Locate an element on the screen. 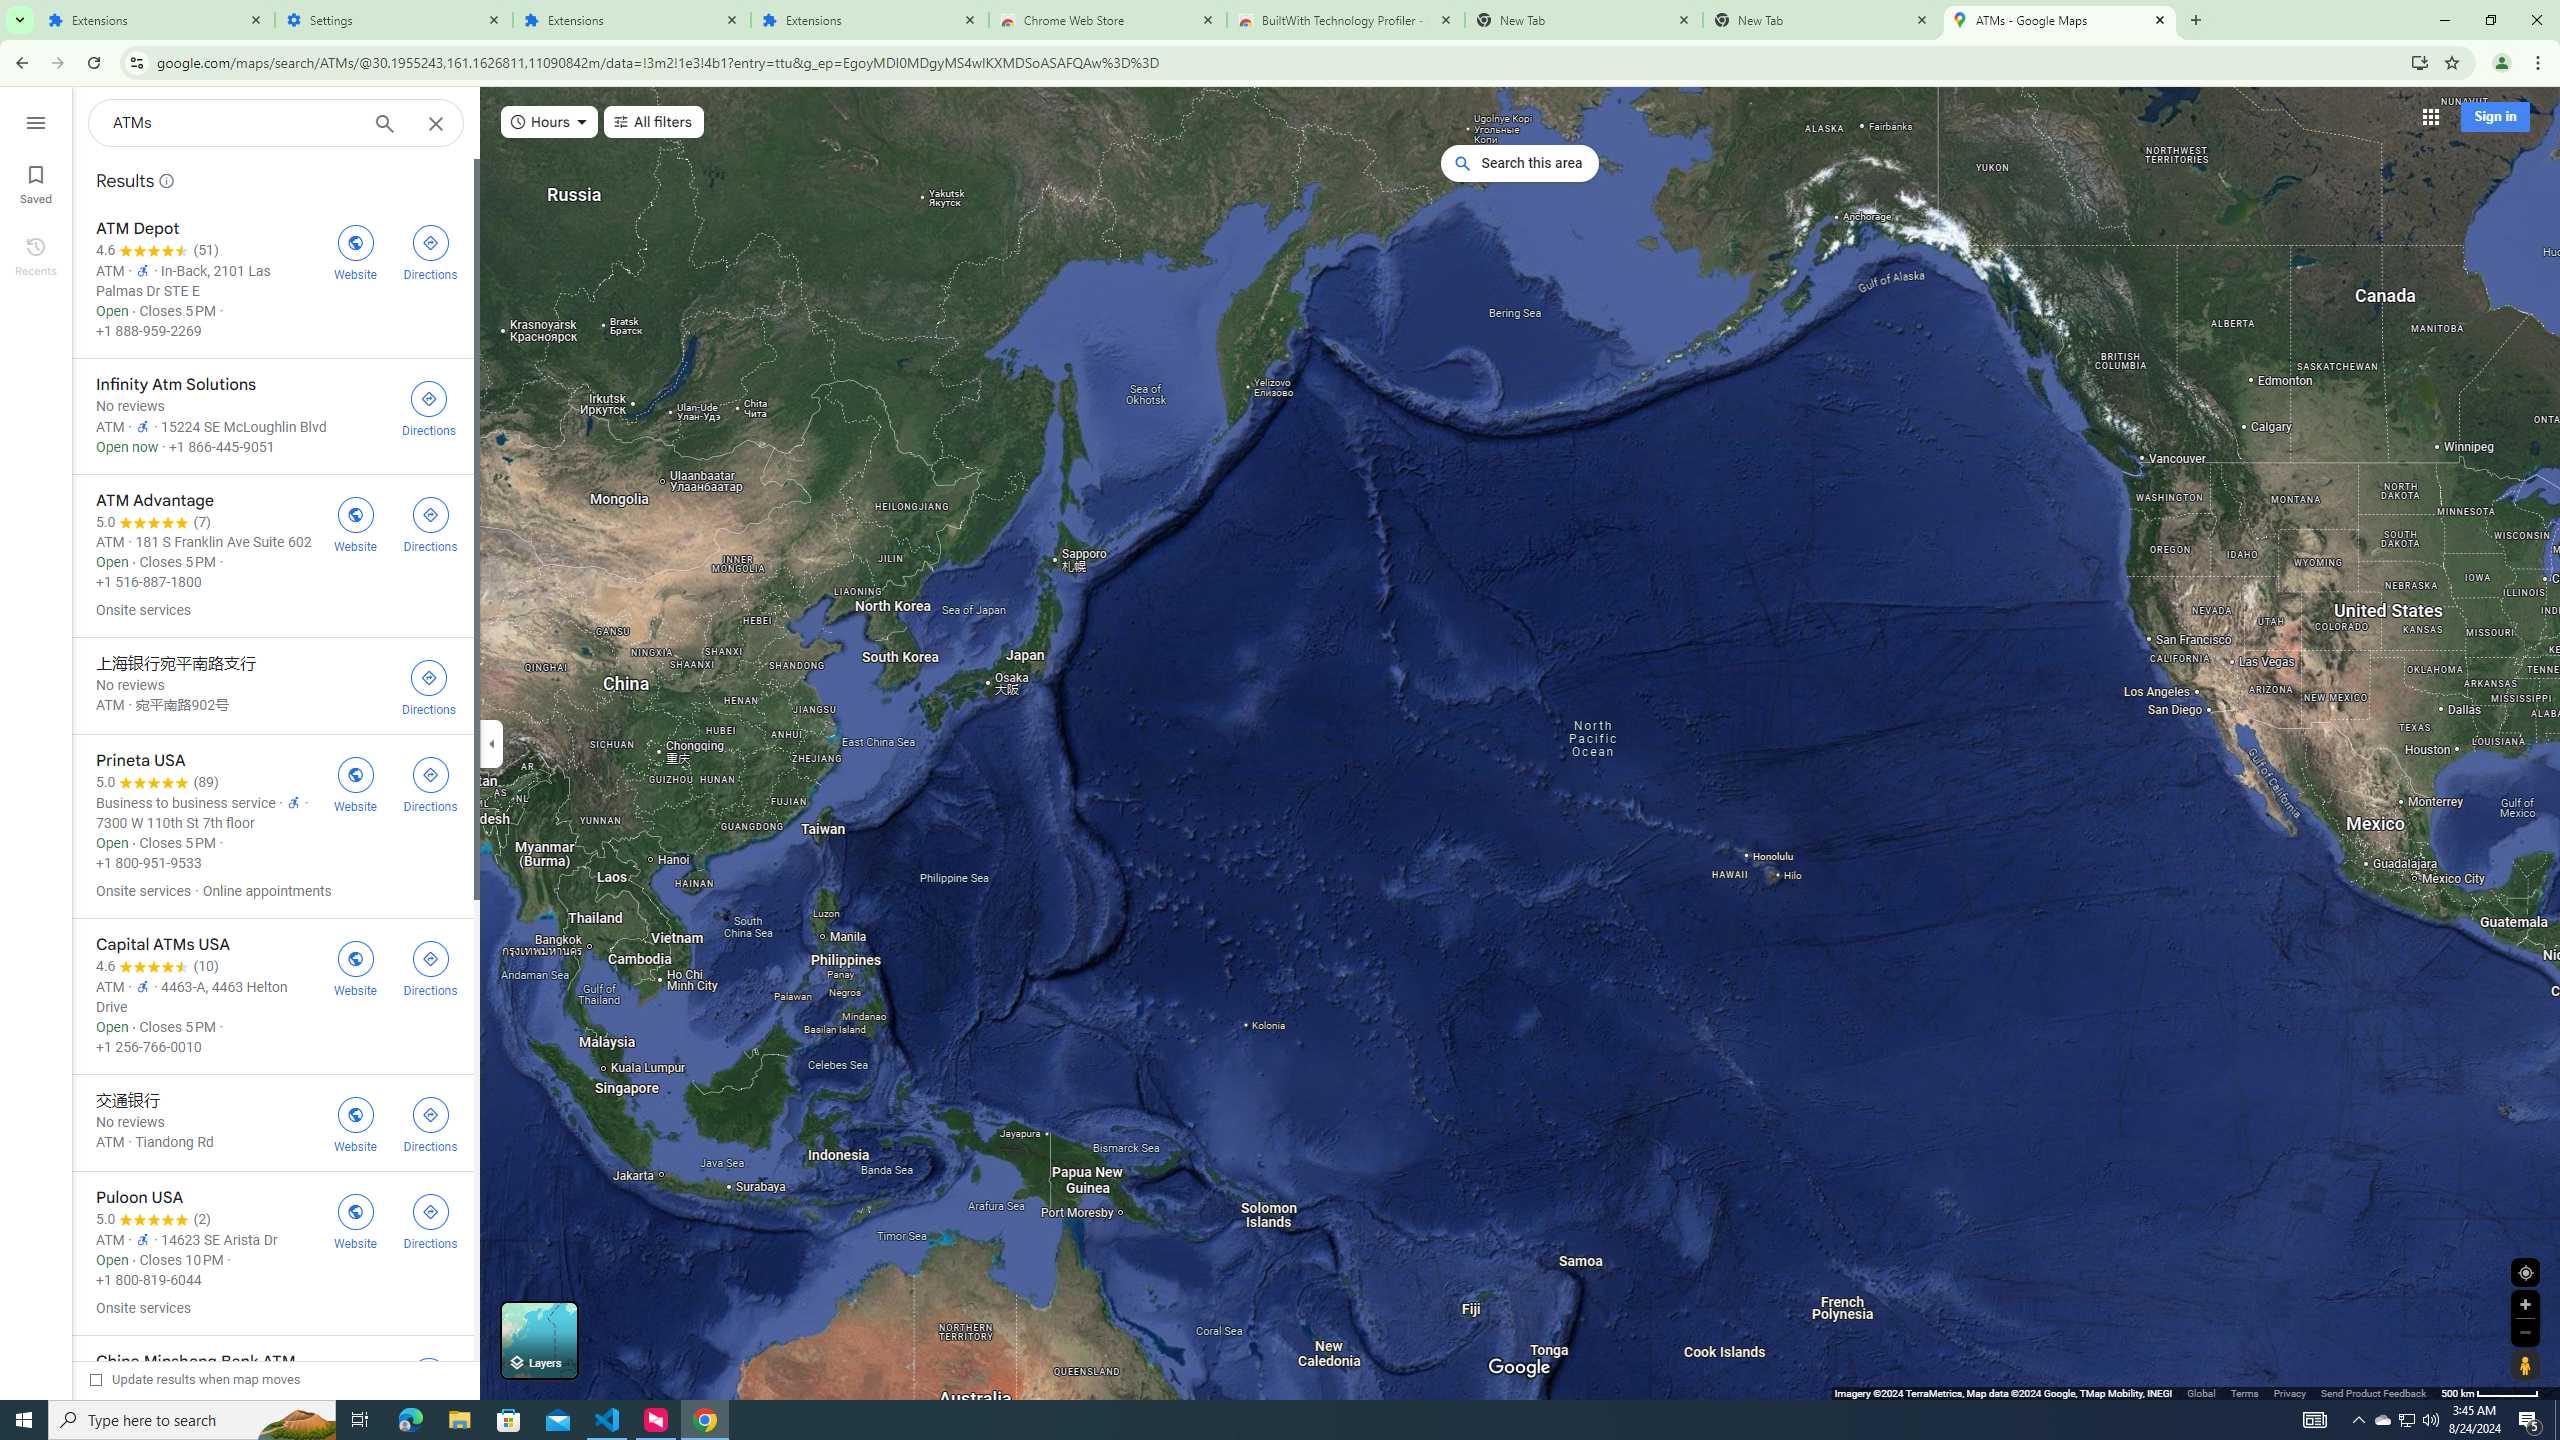 The height and width of the screenshot is (1440, 2560). China Minsheng Bank ATM is located at coordinates (272, 1384).